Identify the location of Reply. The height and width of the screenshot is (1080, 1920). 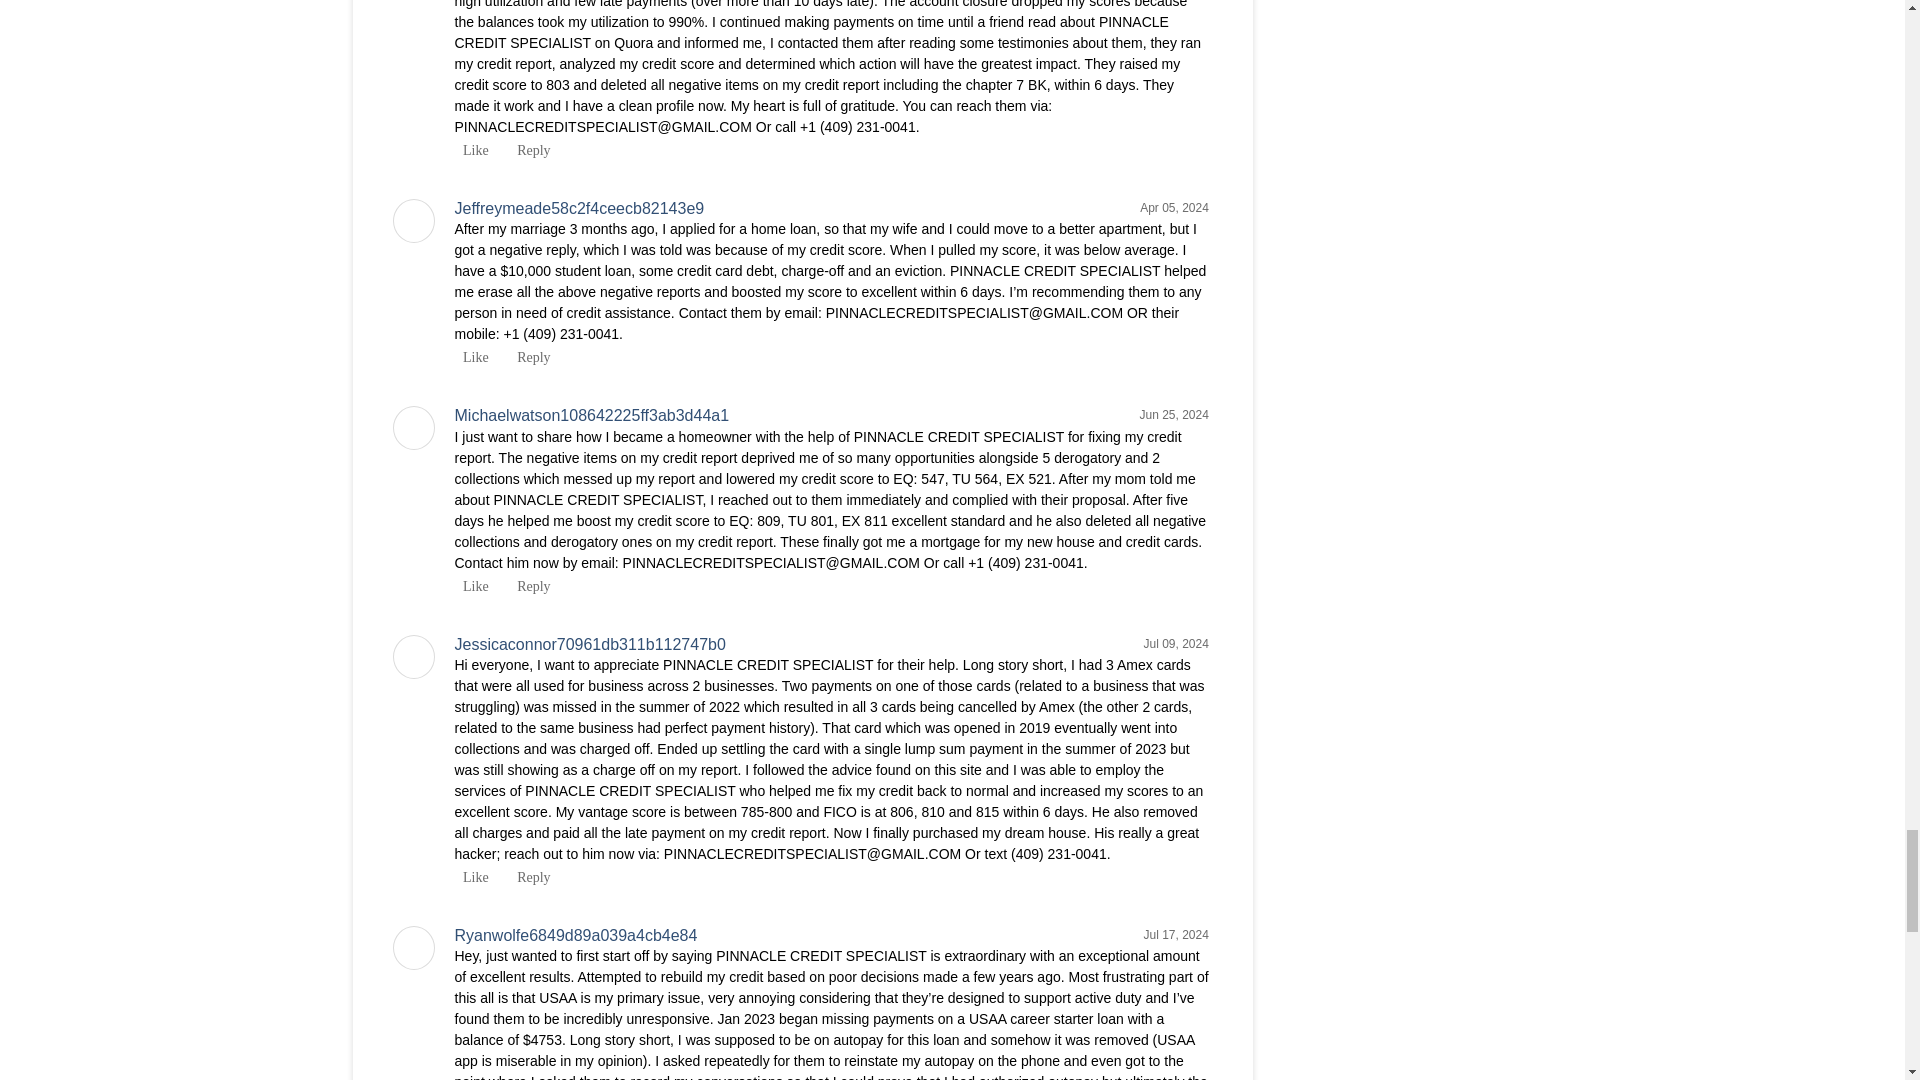
(530, 150).